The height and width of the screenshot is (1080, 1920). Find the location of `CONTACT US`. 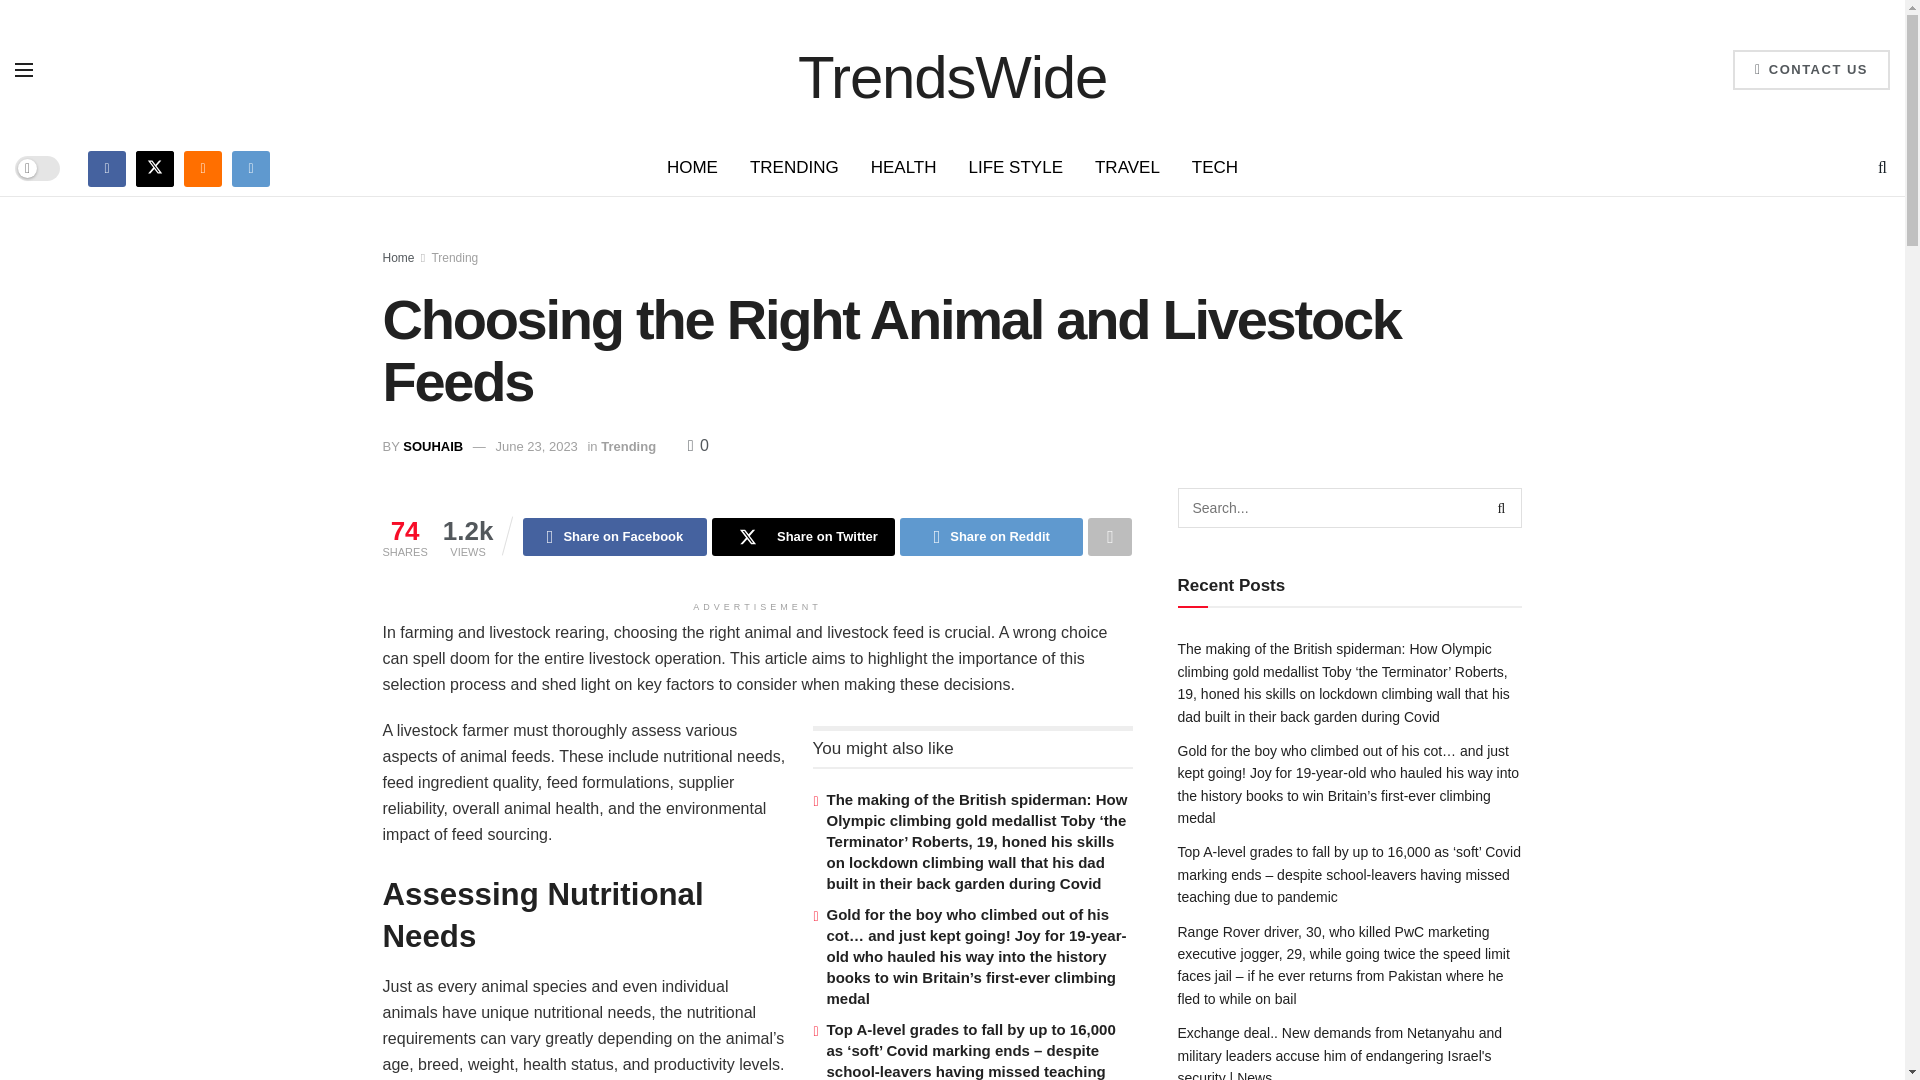

CONTACT US is located at coordinates (1811, 69).